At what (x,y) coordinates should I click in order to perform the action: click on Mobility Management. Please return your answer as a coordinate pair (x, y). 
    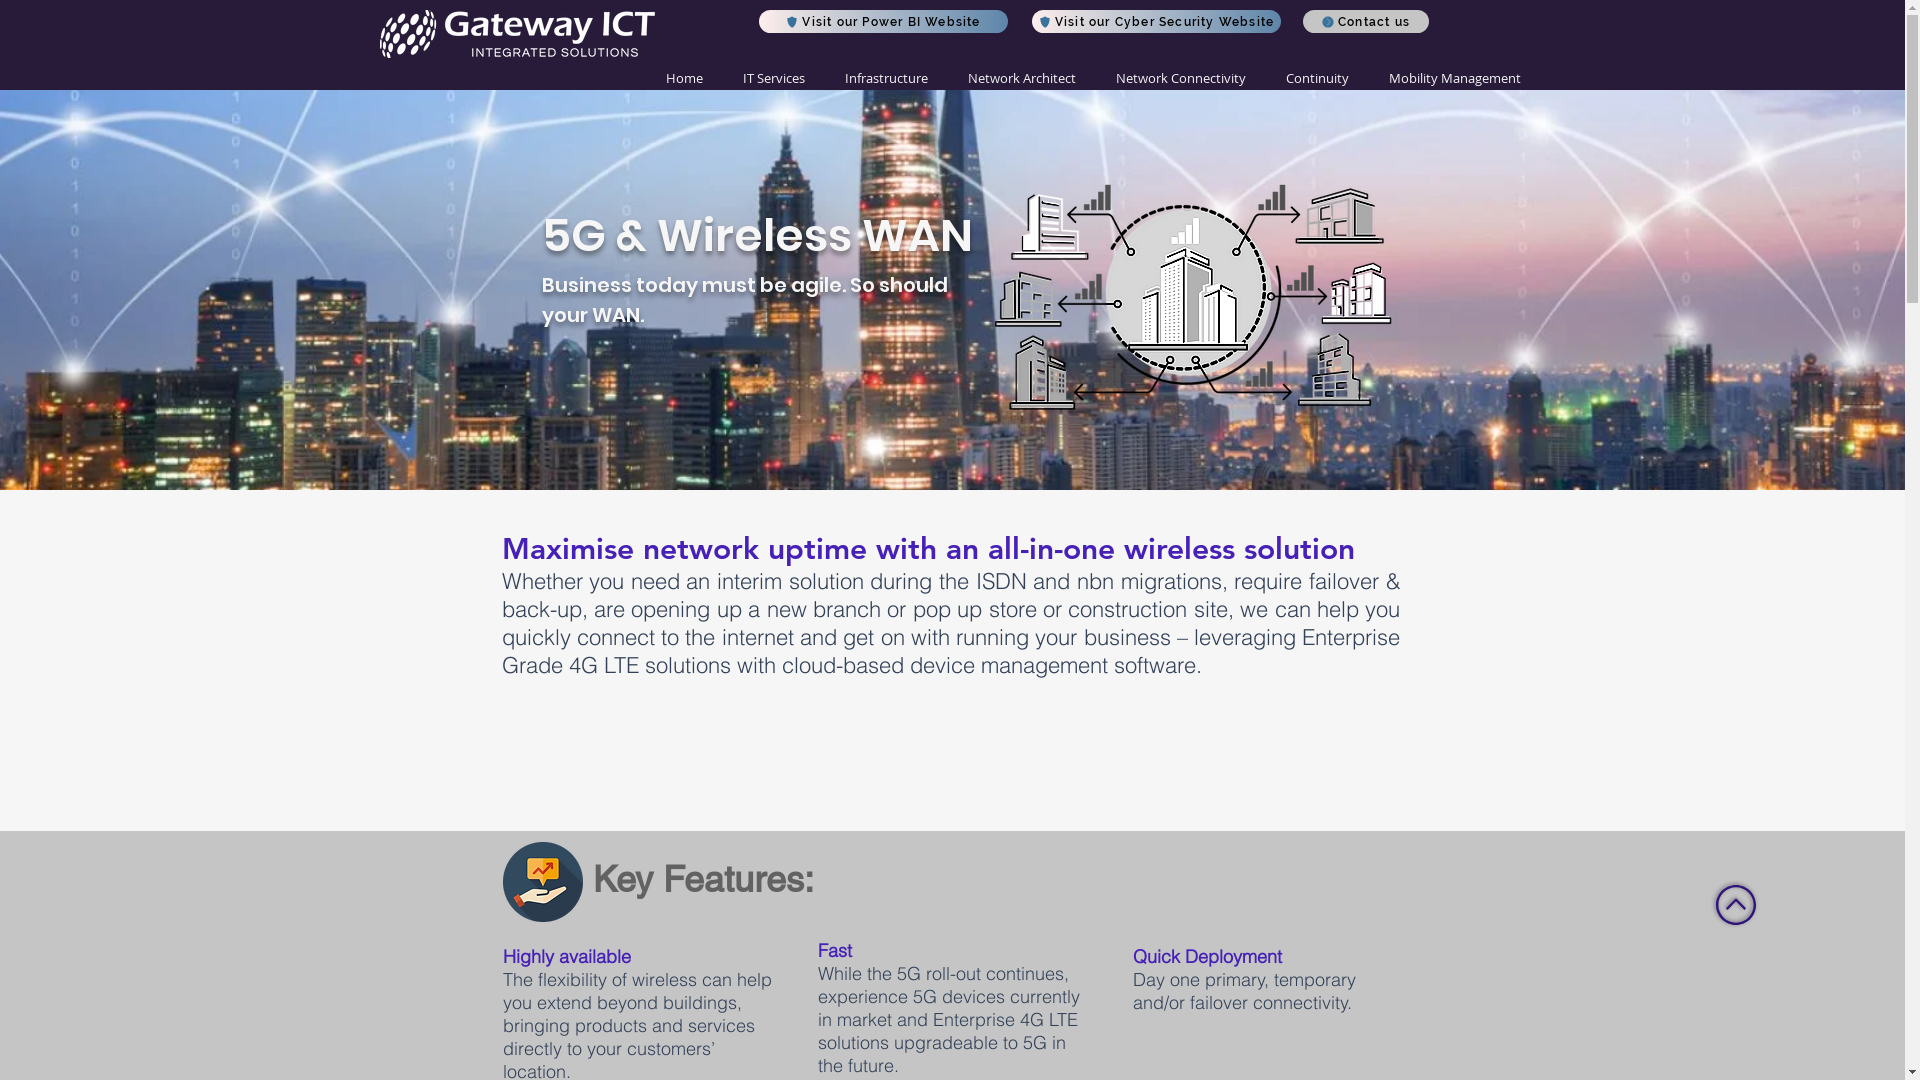
    Looking at the image, I should click on (1454, 78).